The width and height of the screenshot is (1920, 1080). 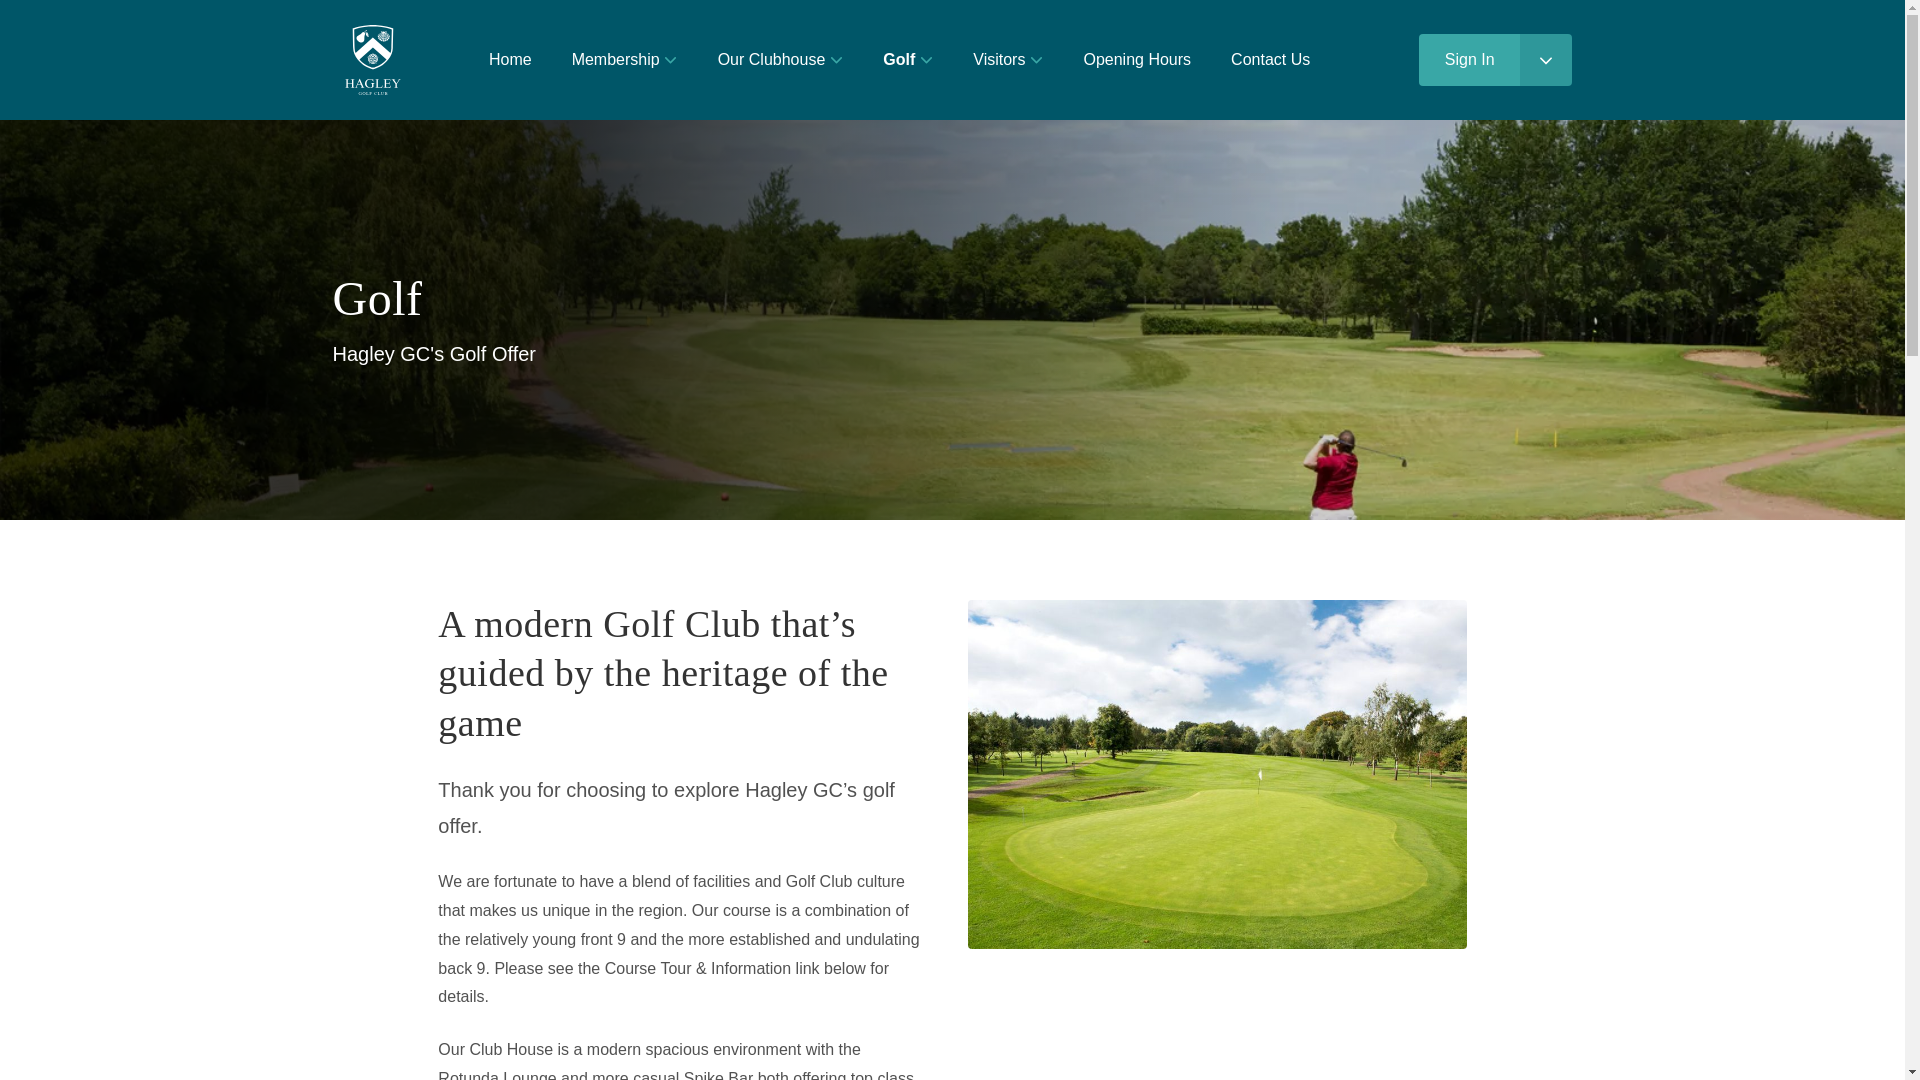 What do you see at coordinates (1137, 60) in the screenshot?
I see `Opening Hours` at bounding box center [1137, 60].